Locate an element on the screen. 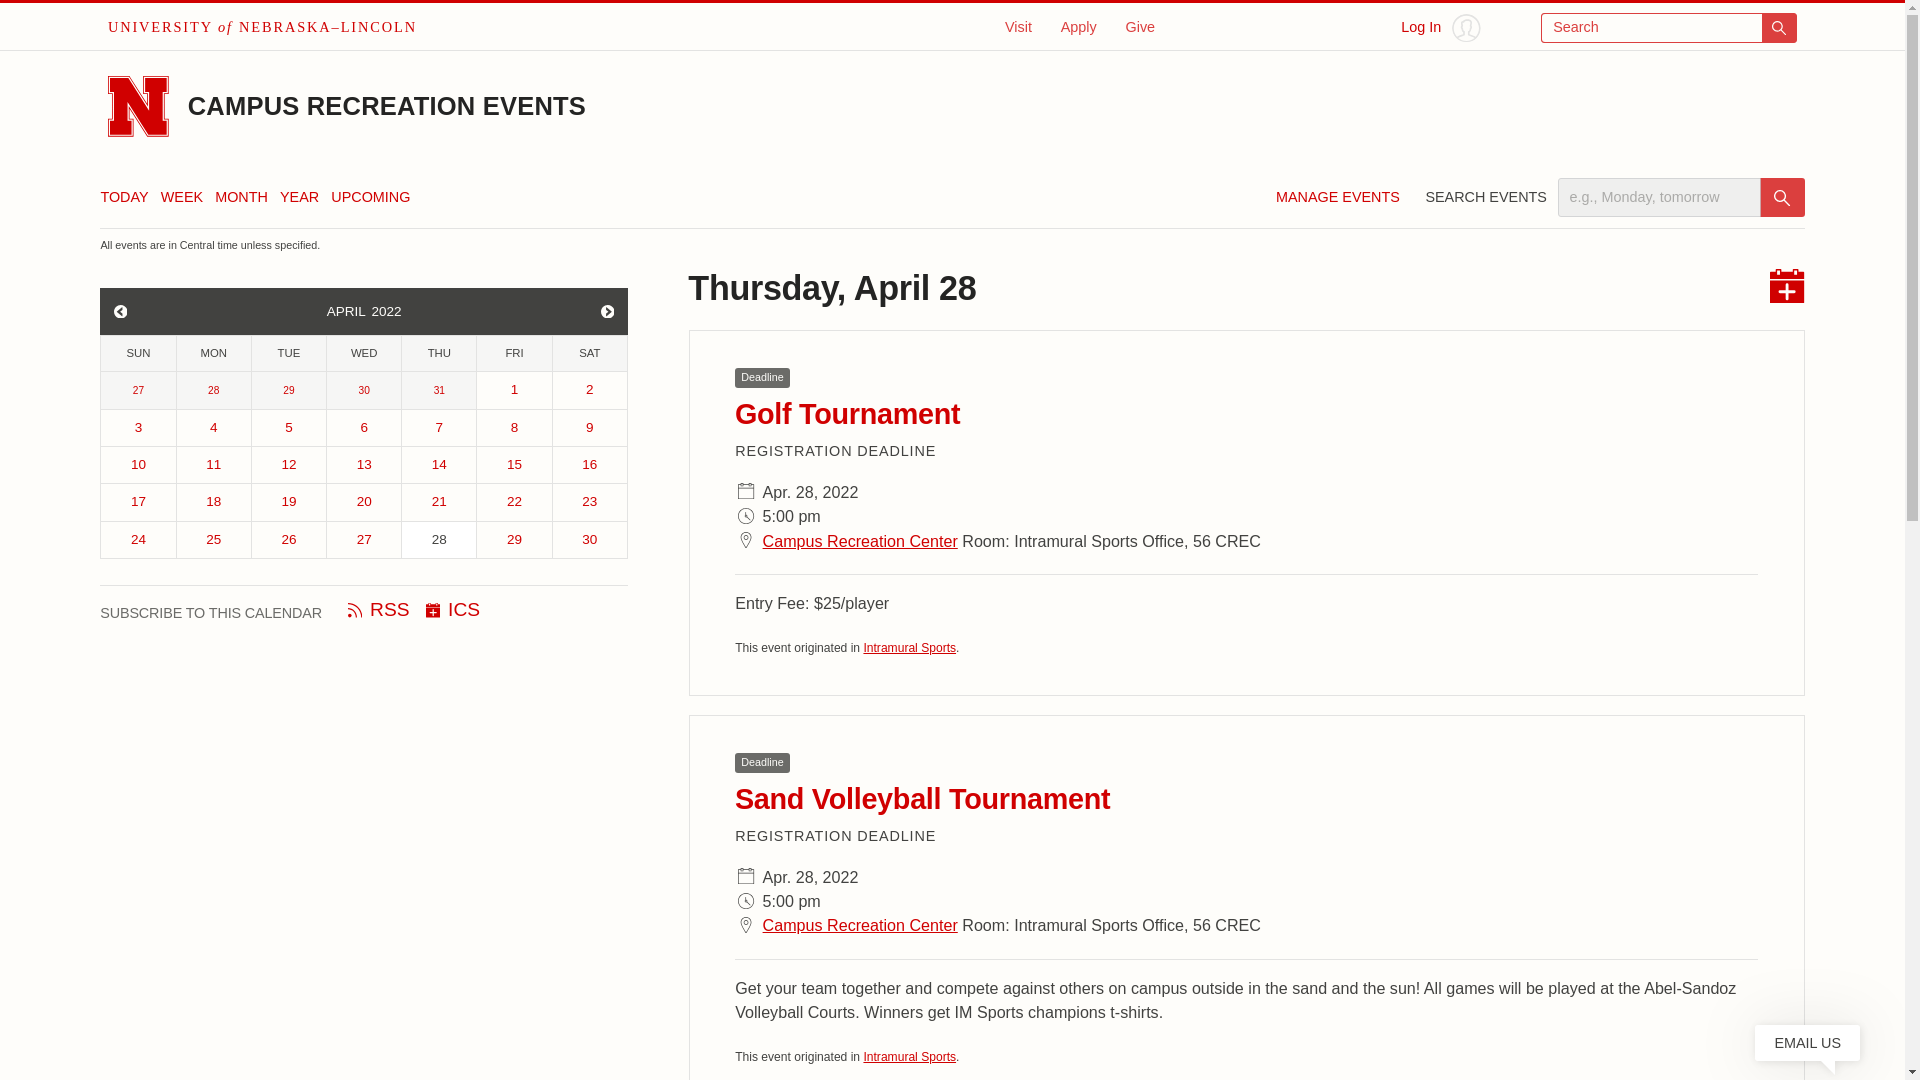 The image size is (1920, 1080). 29 is located at coordinates (288, 390).